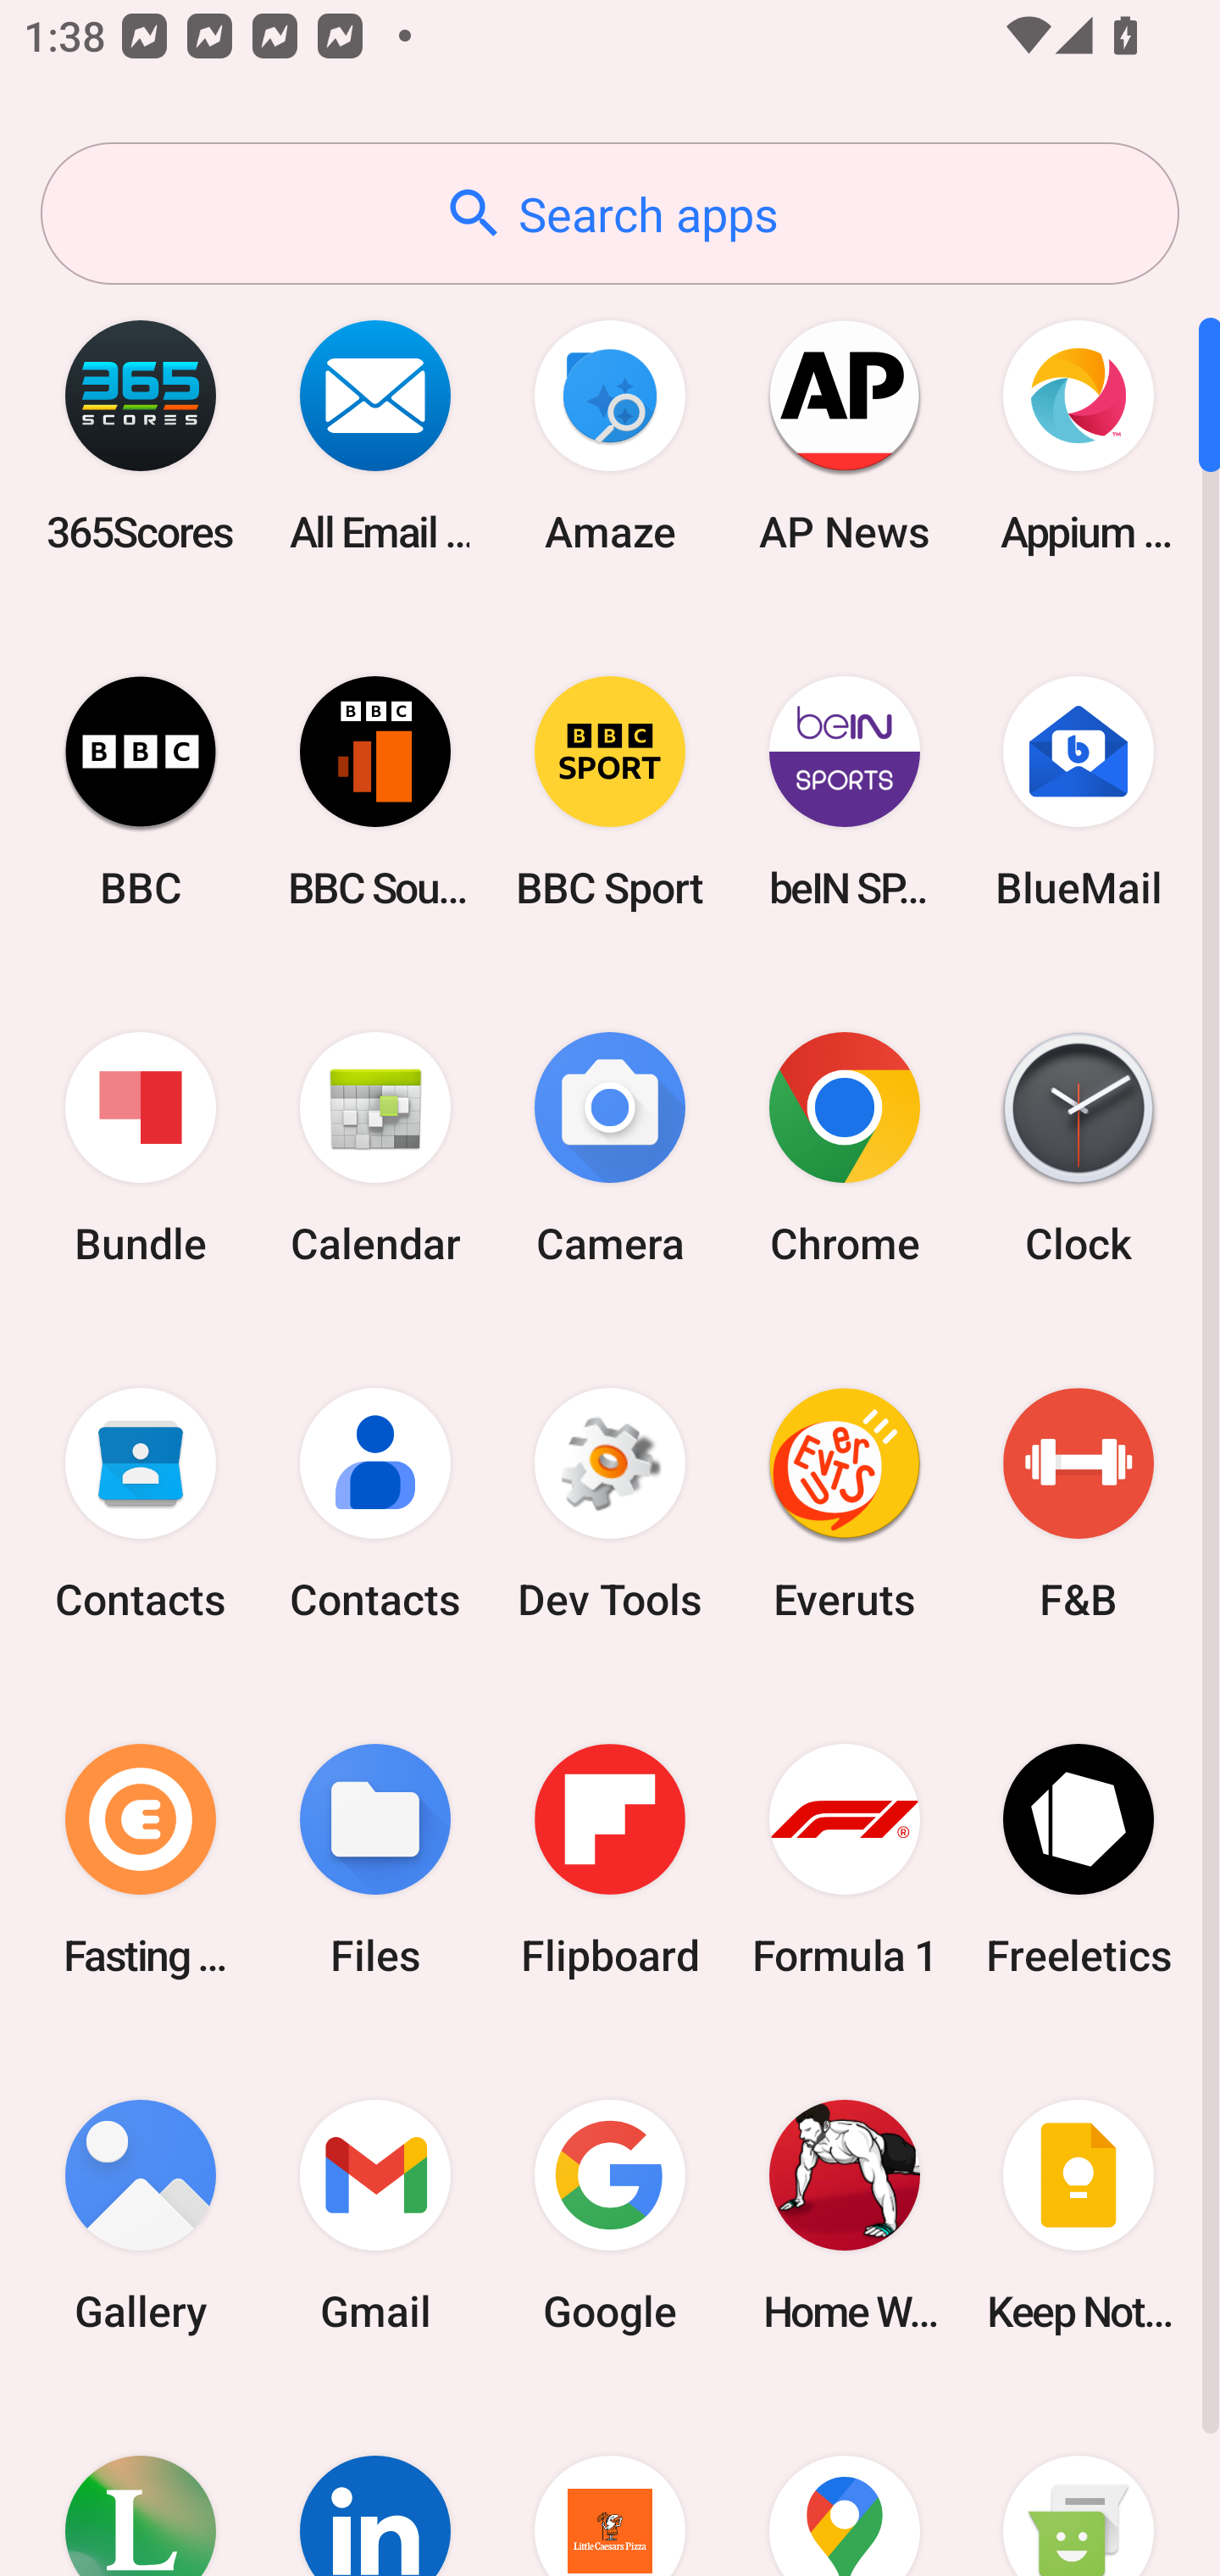 The height and width of the screenshot is (2576, 1220). What do you see at coordinates (610, 214) in the screenshot?
I see `  Search apps` at bounding box center [610, 214].